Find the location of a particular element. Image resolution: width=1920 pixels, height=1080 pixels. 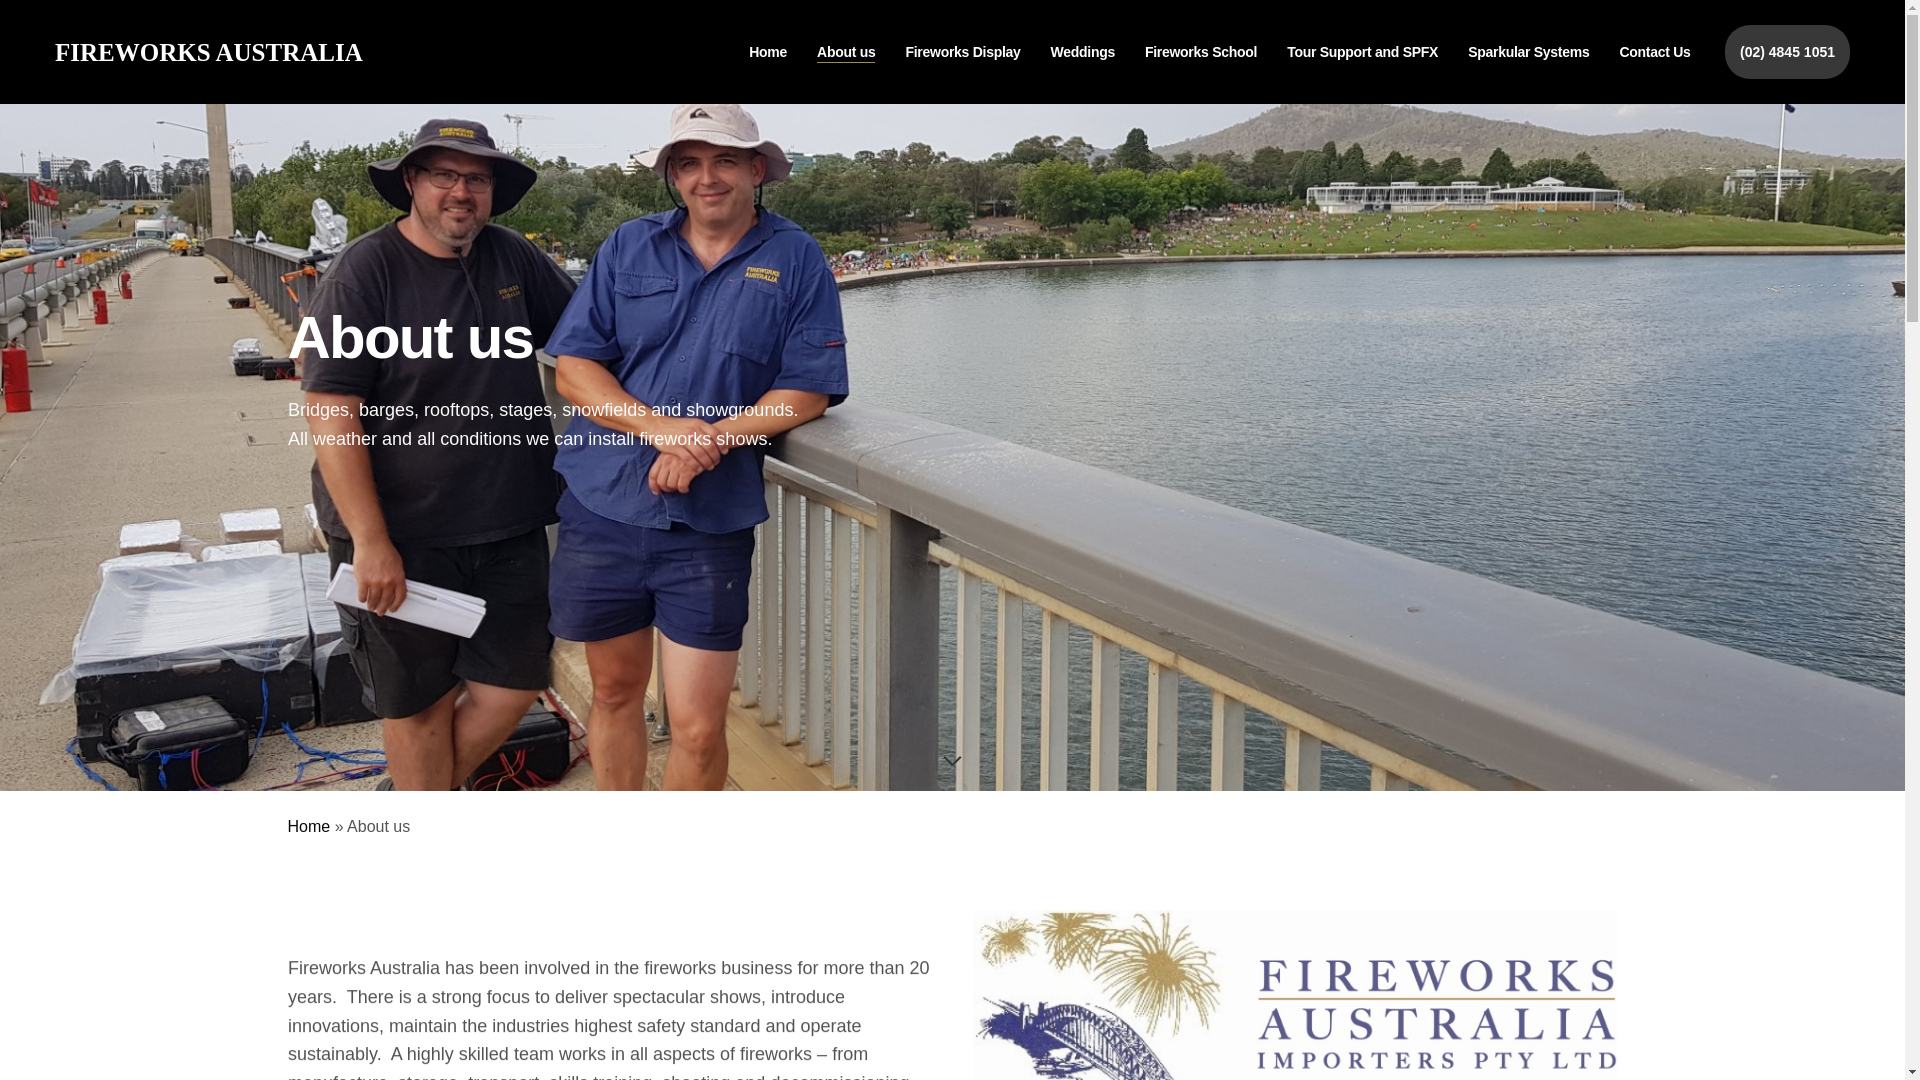

About us is located at coordinates (846, 52).